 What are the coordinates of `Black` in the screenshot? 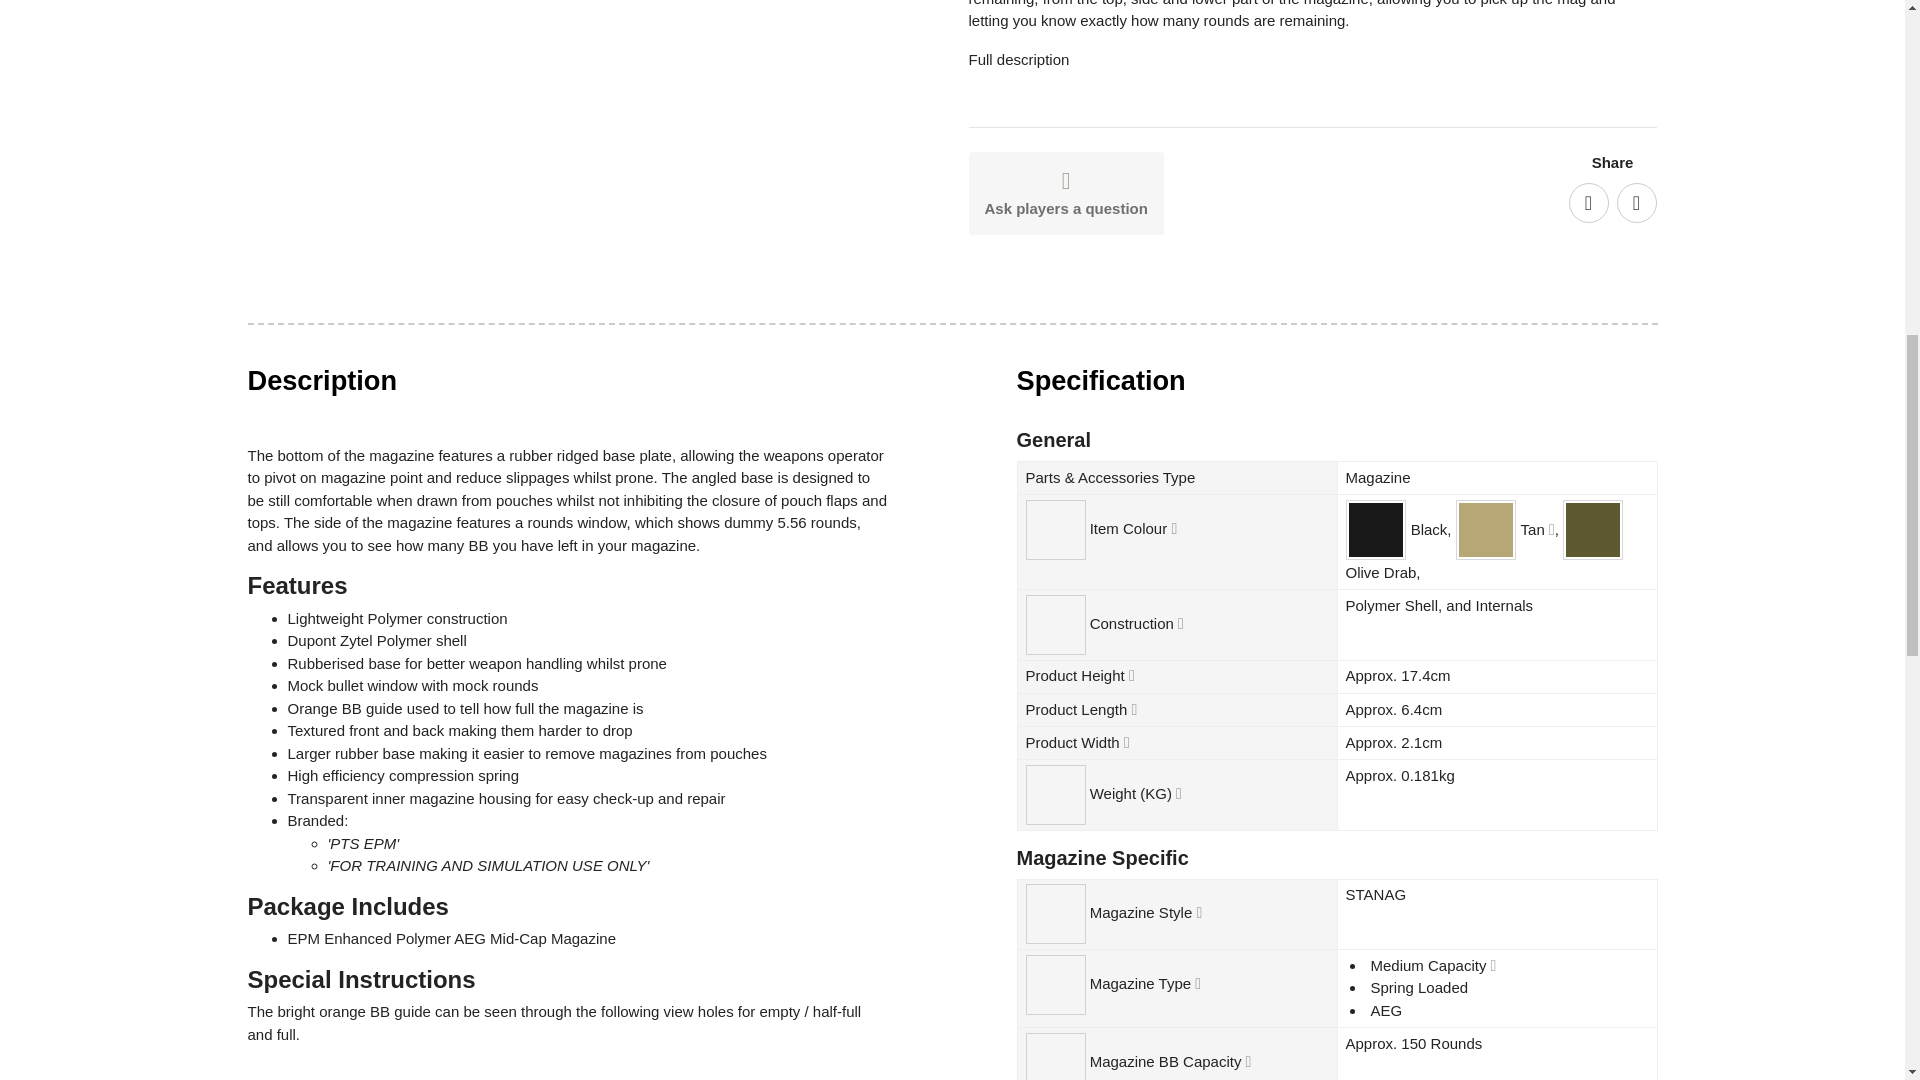 It's located at (1374, 530).